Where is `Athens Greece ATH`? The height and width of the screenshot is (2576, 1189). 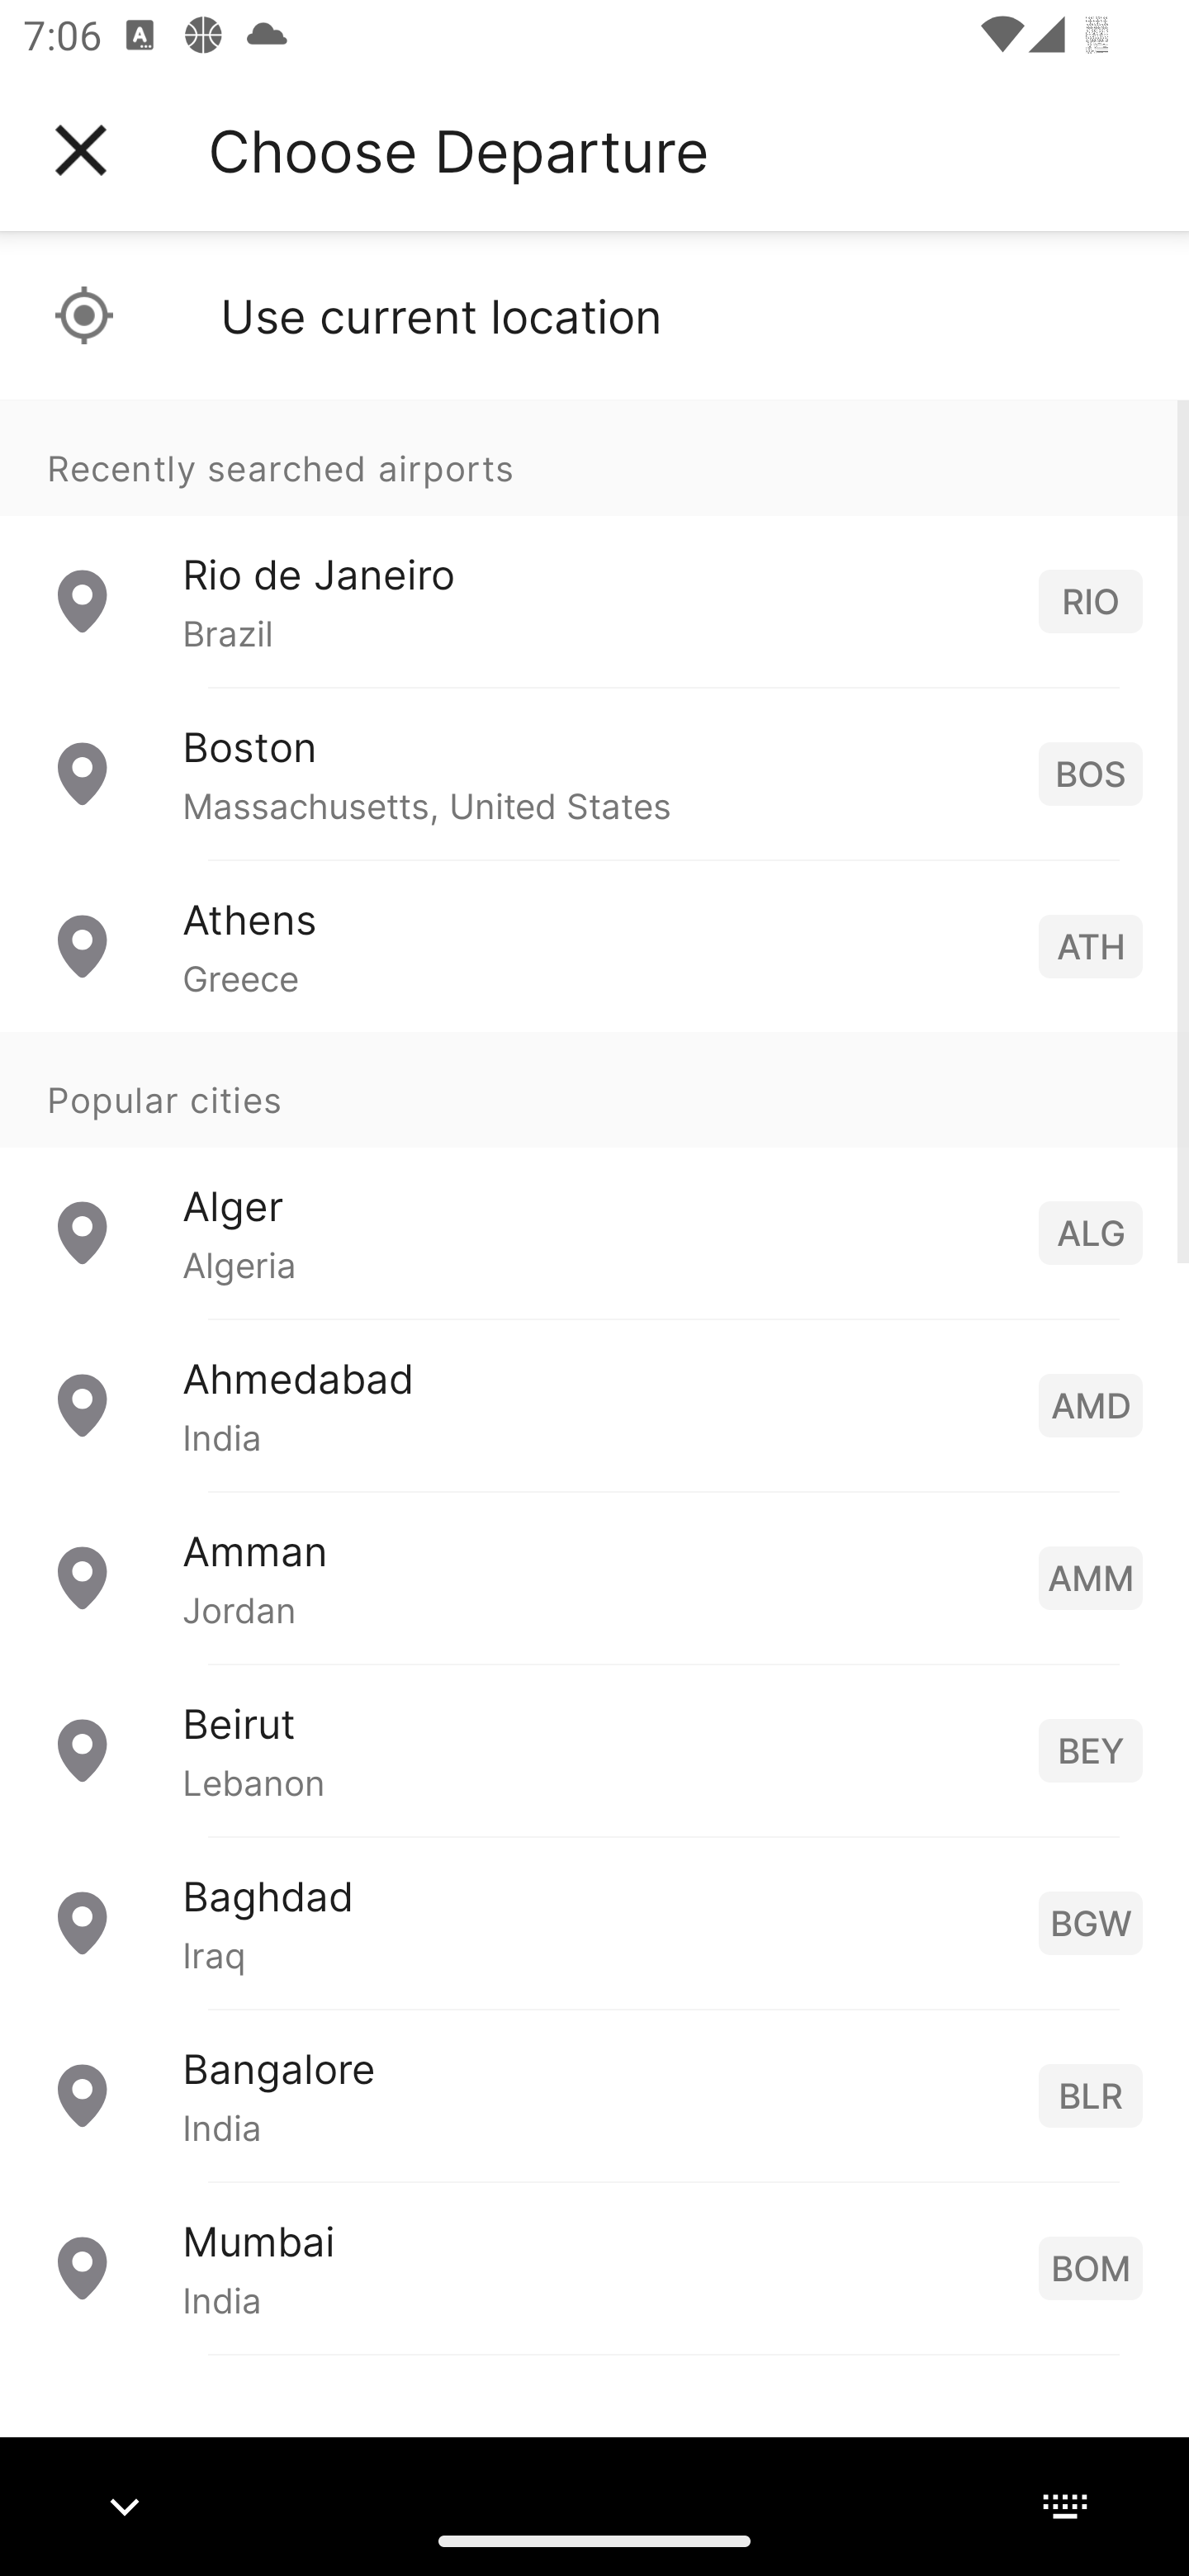
Athens Greece ATH is located at coordinates (594, 946).